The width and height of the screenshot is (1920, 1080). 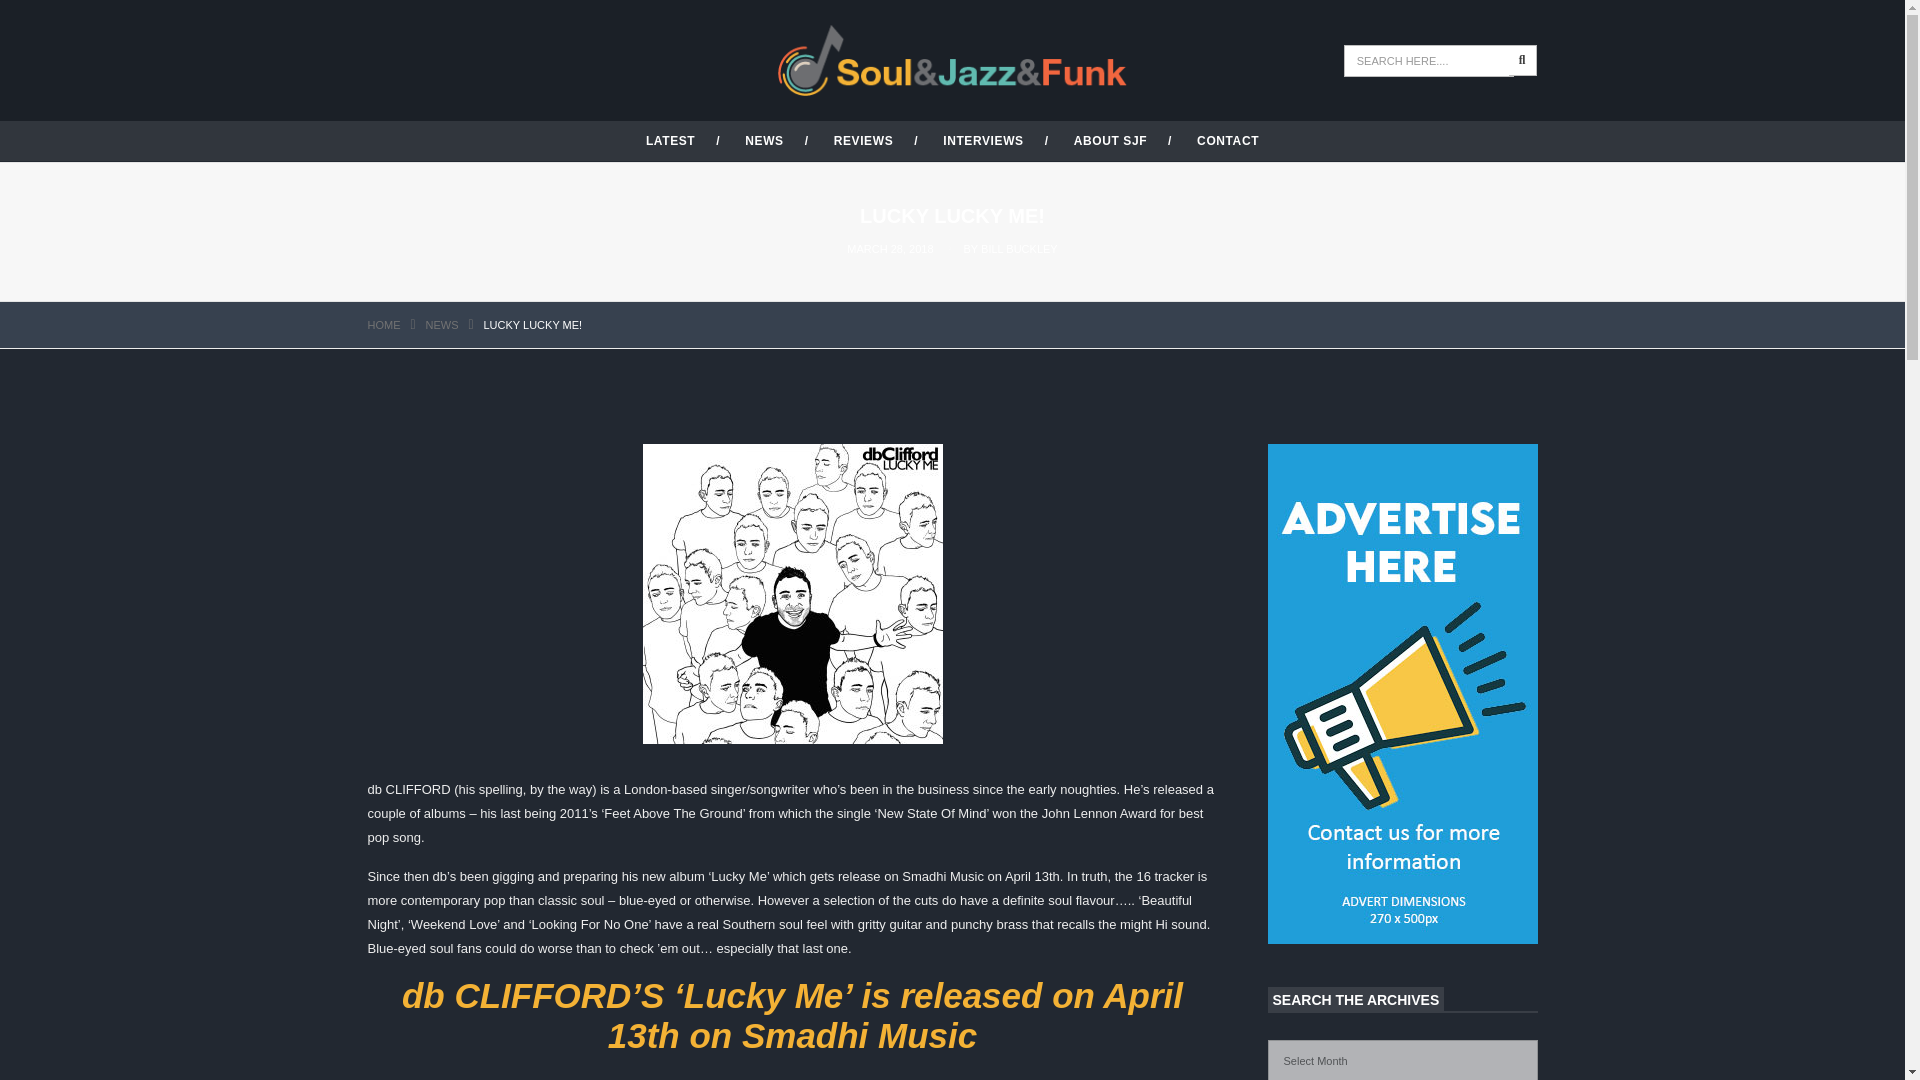 I want to click on BILL BUCKLEY, so click(x=1019, y=248).